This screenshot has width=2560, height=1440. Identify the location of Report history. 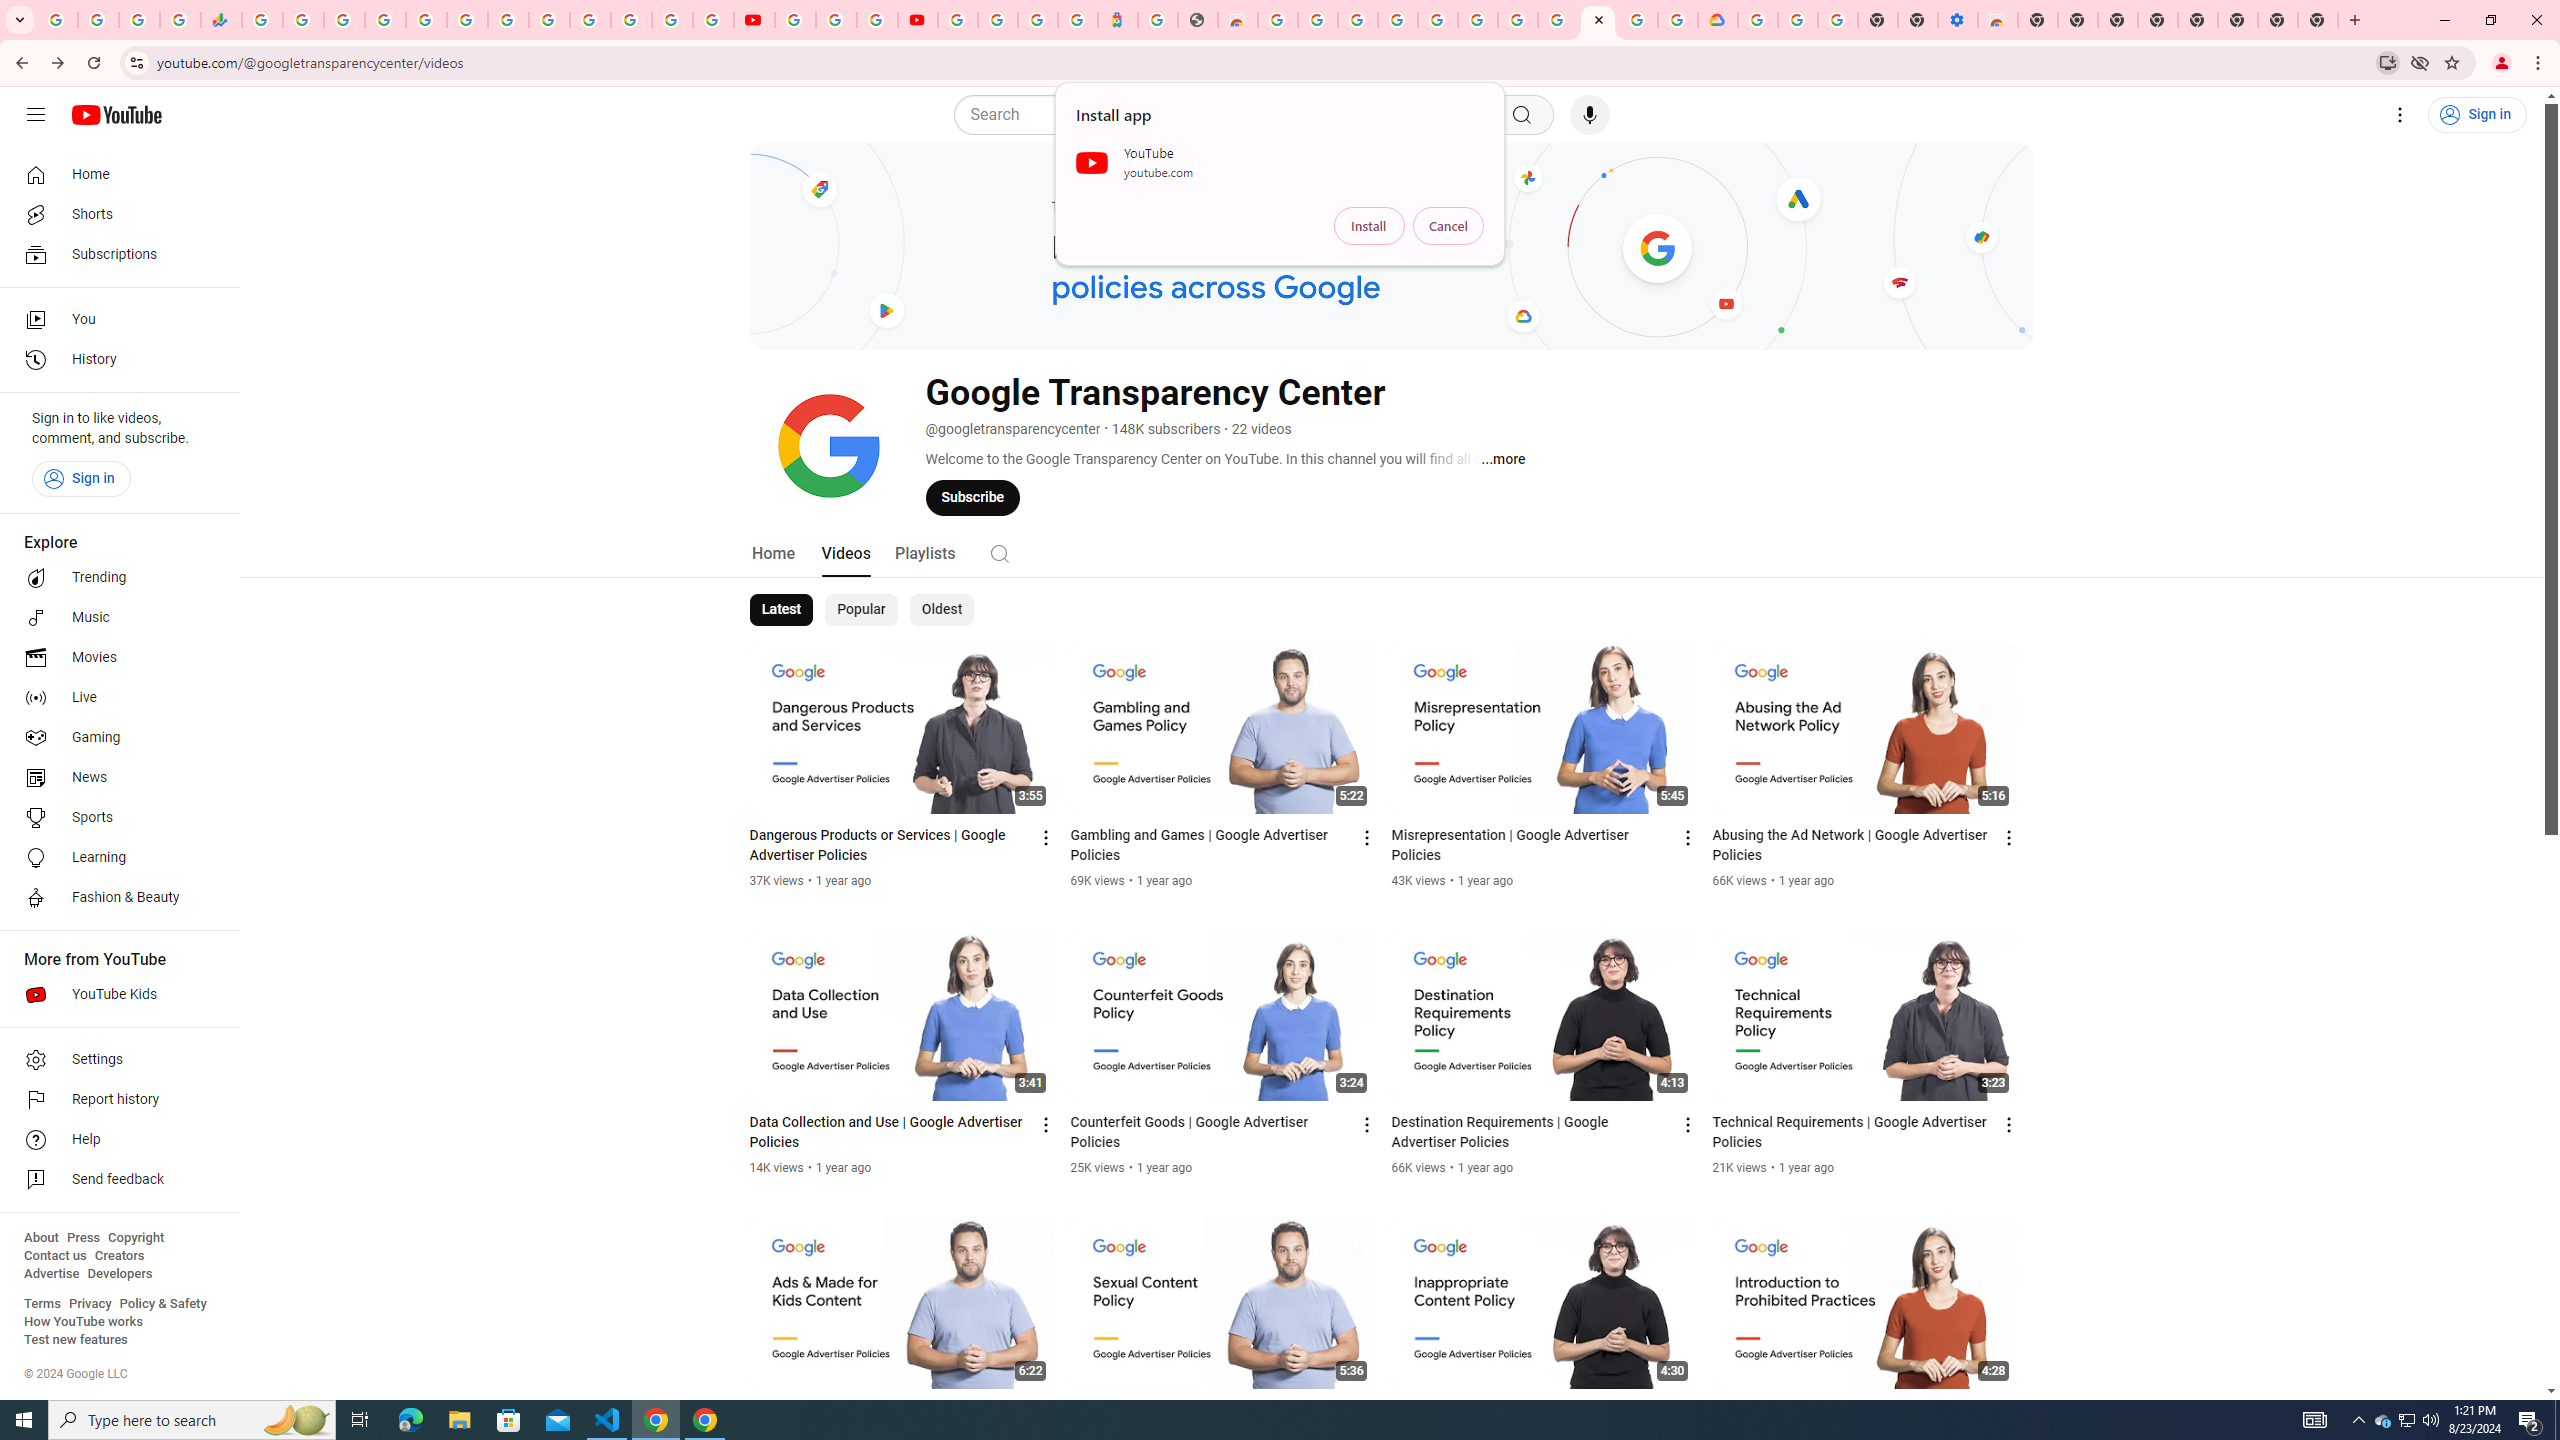
(114, 1100).